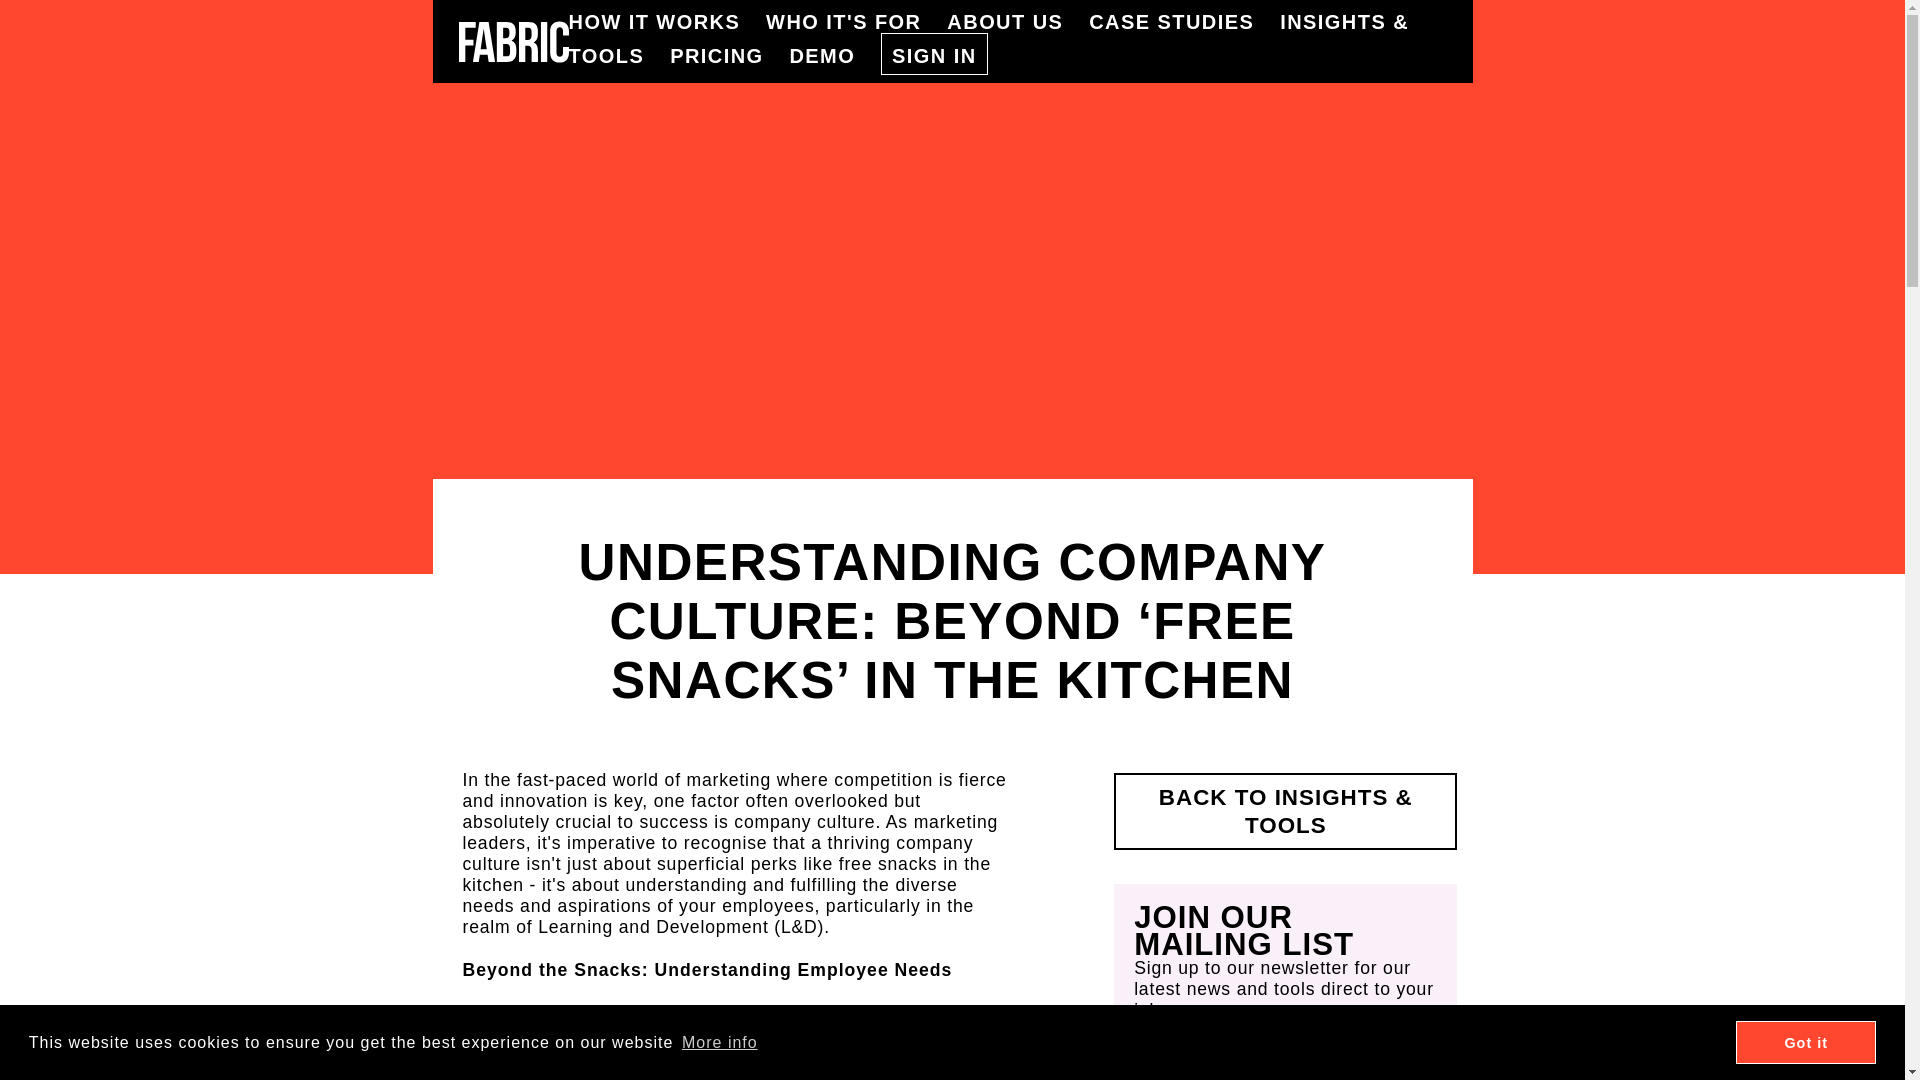 This screenshot has height=1080, width=1920. I want to click on DEMO, so click(835, 56).